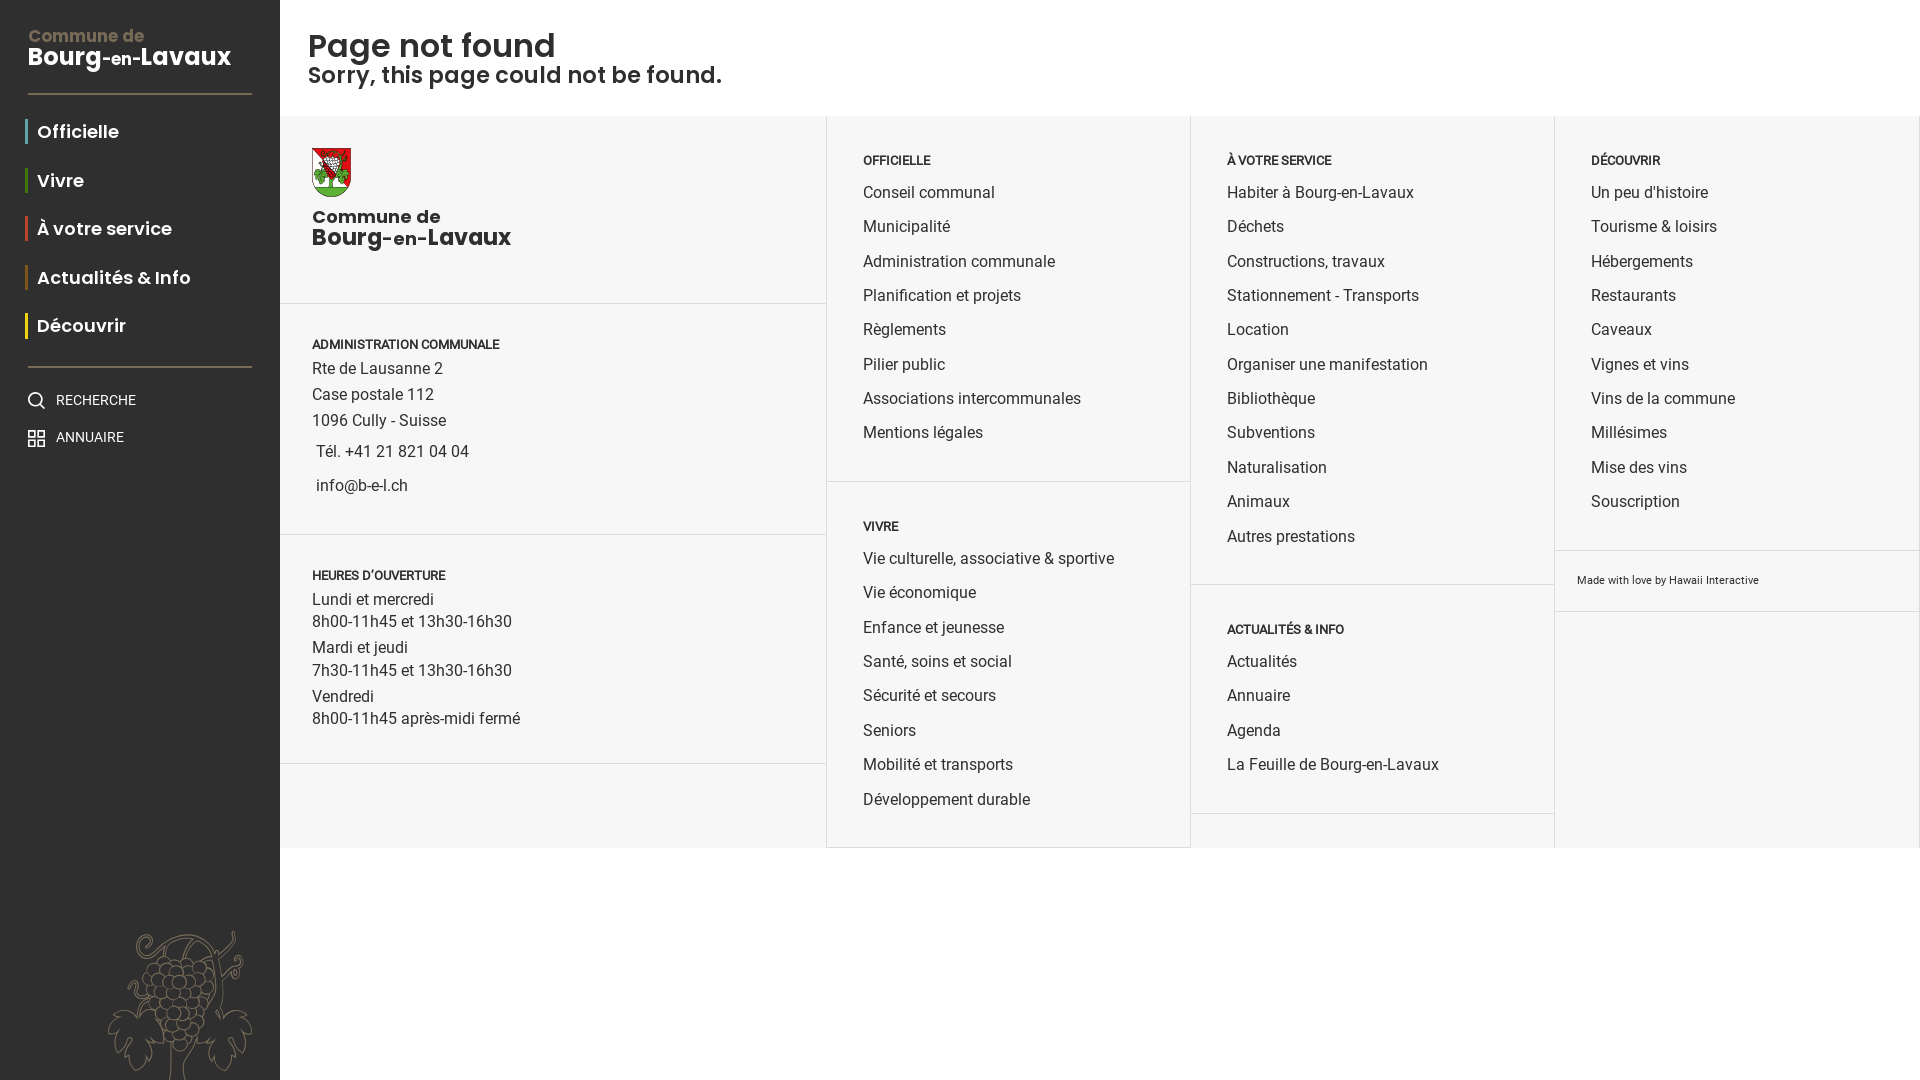  Describe the element at coordinates (140, 62) in the screenshot. I see `Commune de
Bourg-en-Lavaux` at that location.